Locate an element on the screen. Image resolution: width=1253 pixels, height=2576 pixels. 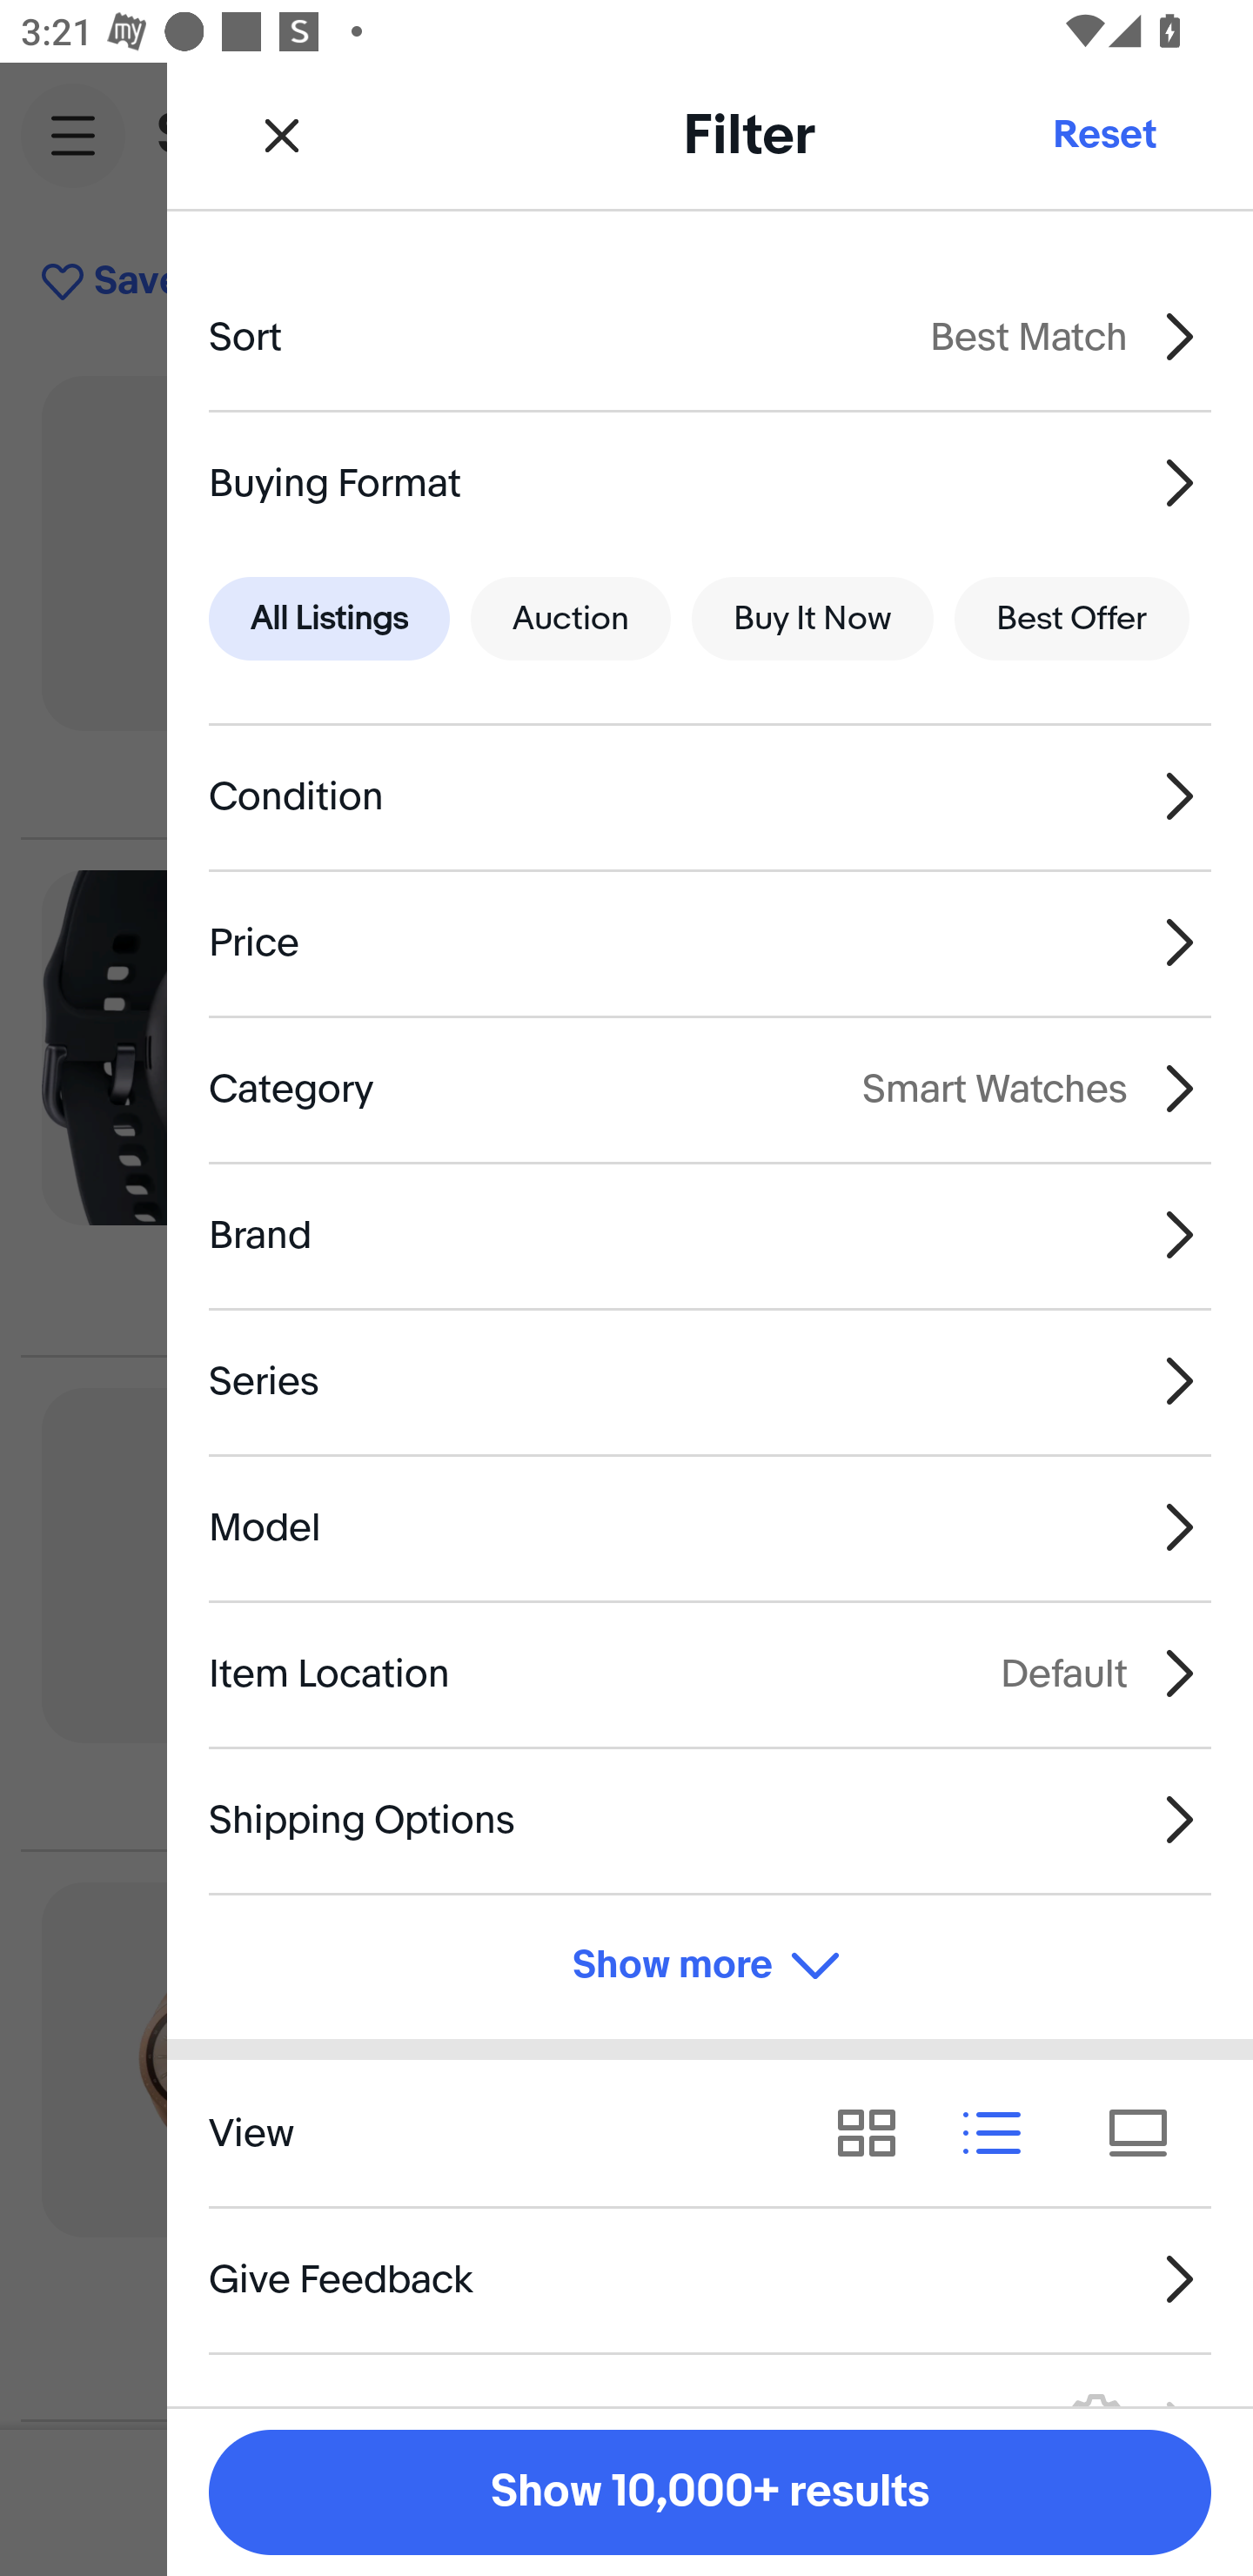
Auction is located at coordinates (571, 620).